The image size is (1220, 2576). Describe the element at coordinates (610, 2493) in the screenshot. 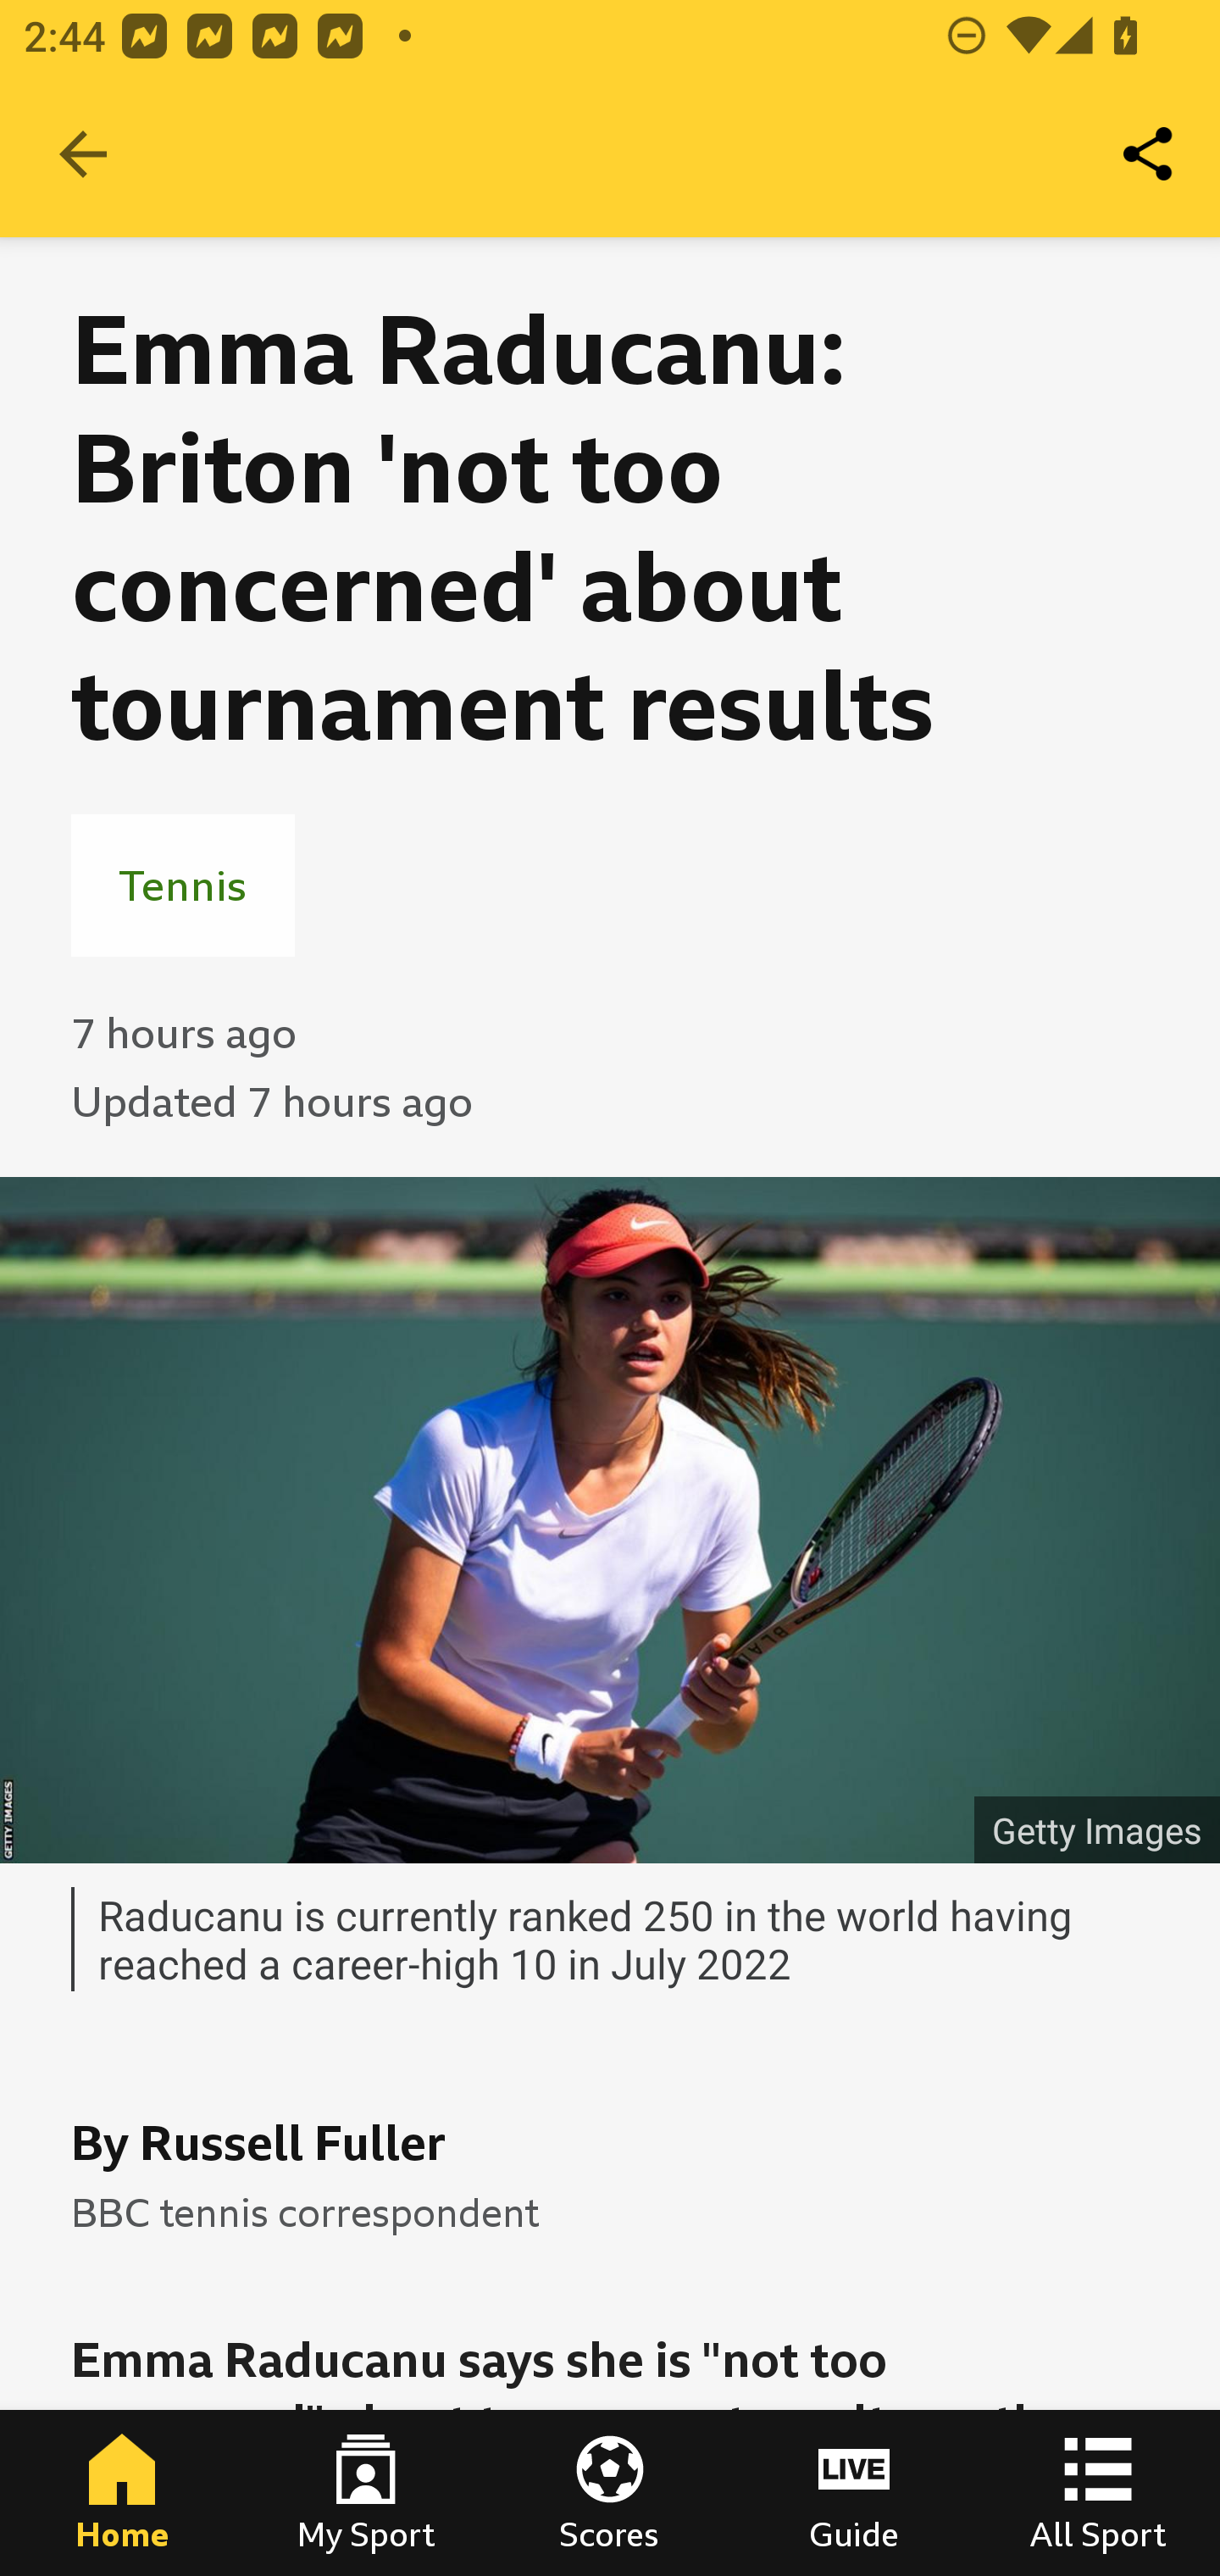

I see `Scores` at that location.